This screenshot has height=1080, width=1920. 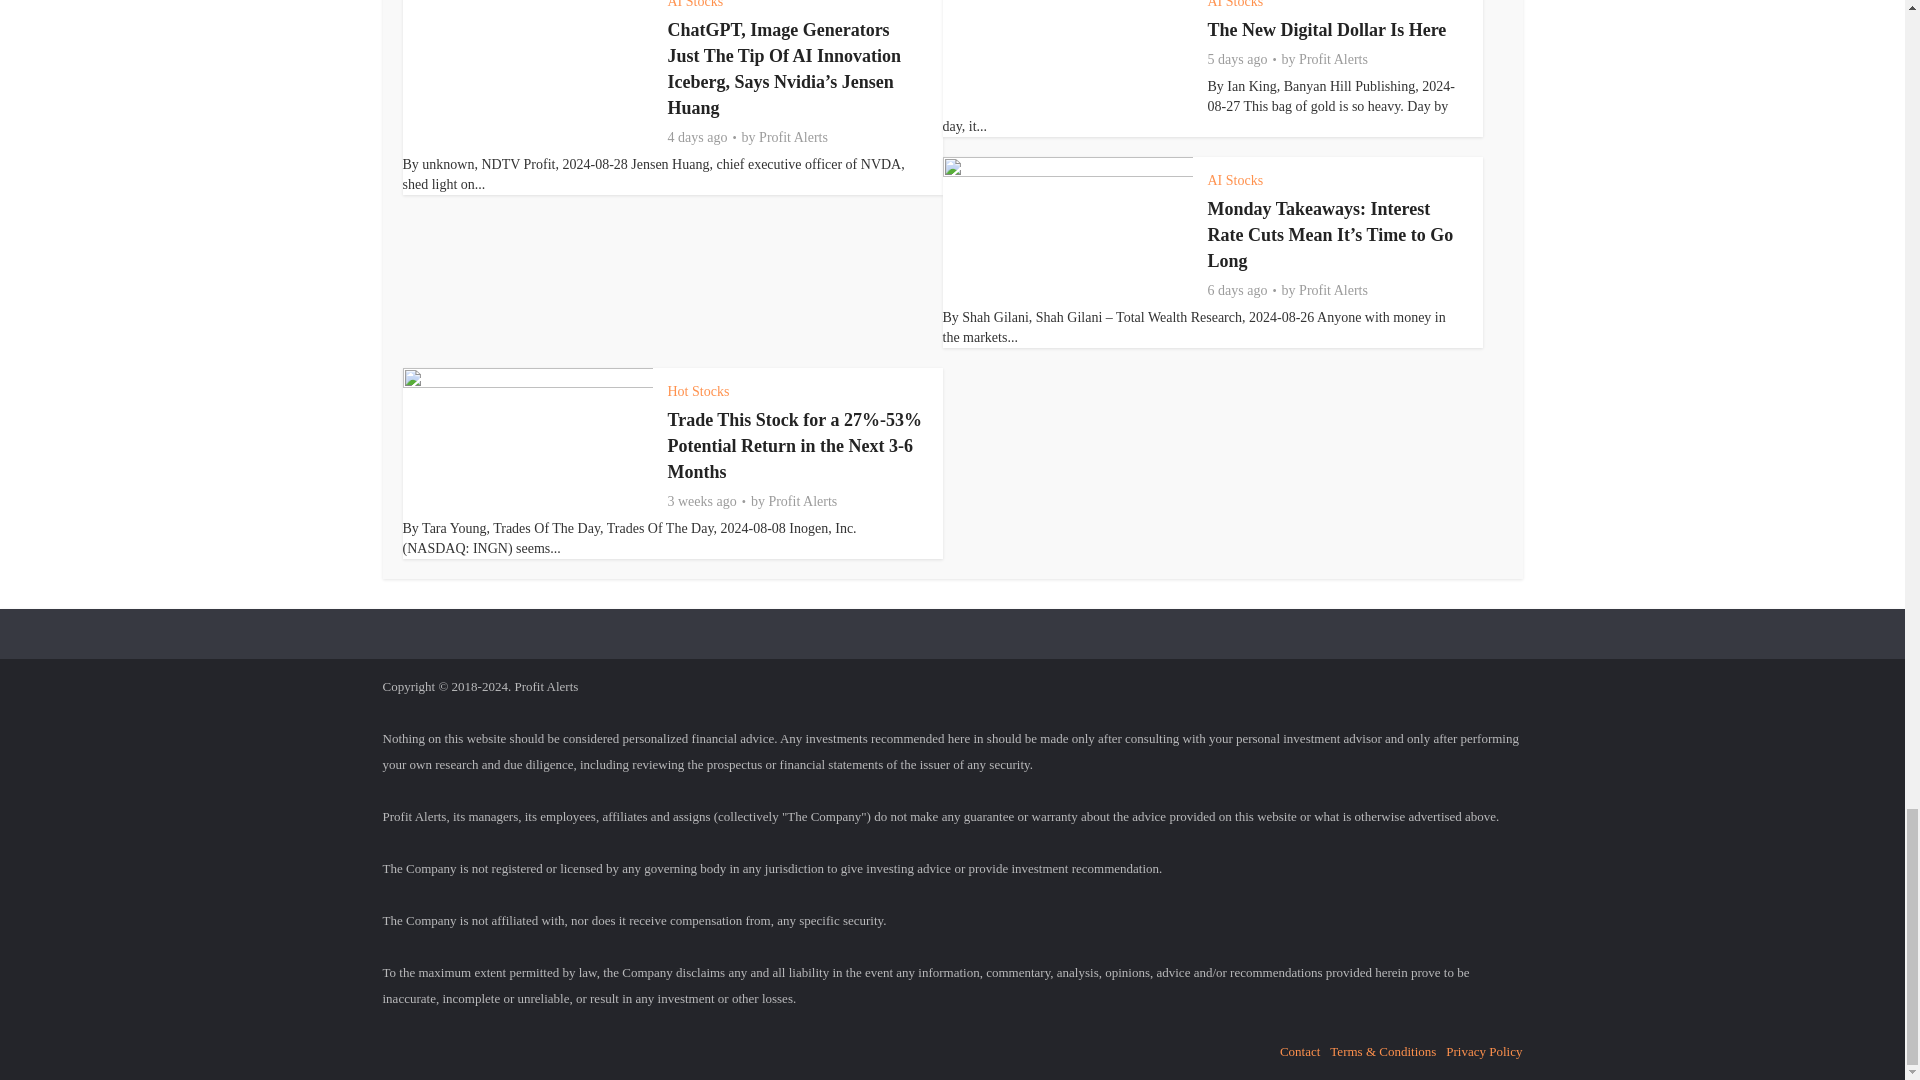 I want to click on Profit Alerts, so click(x=1333, y=60).